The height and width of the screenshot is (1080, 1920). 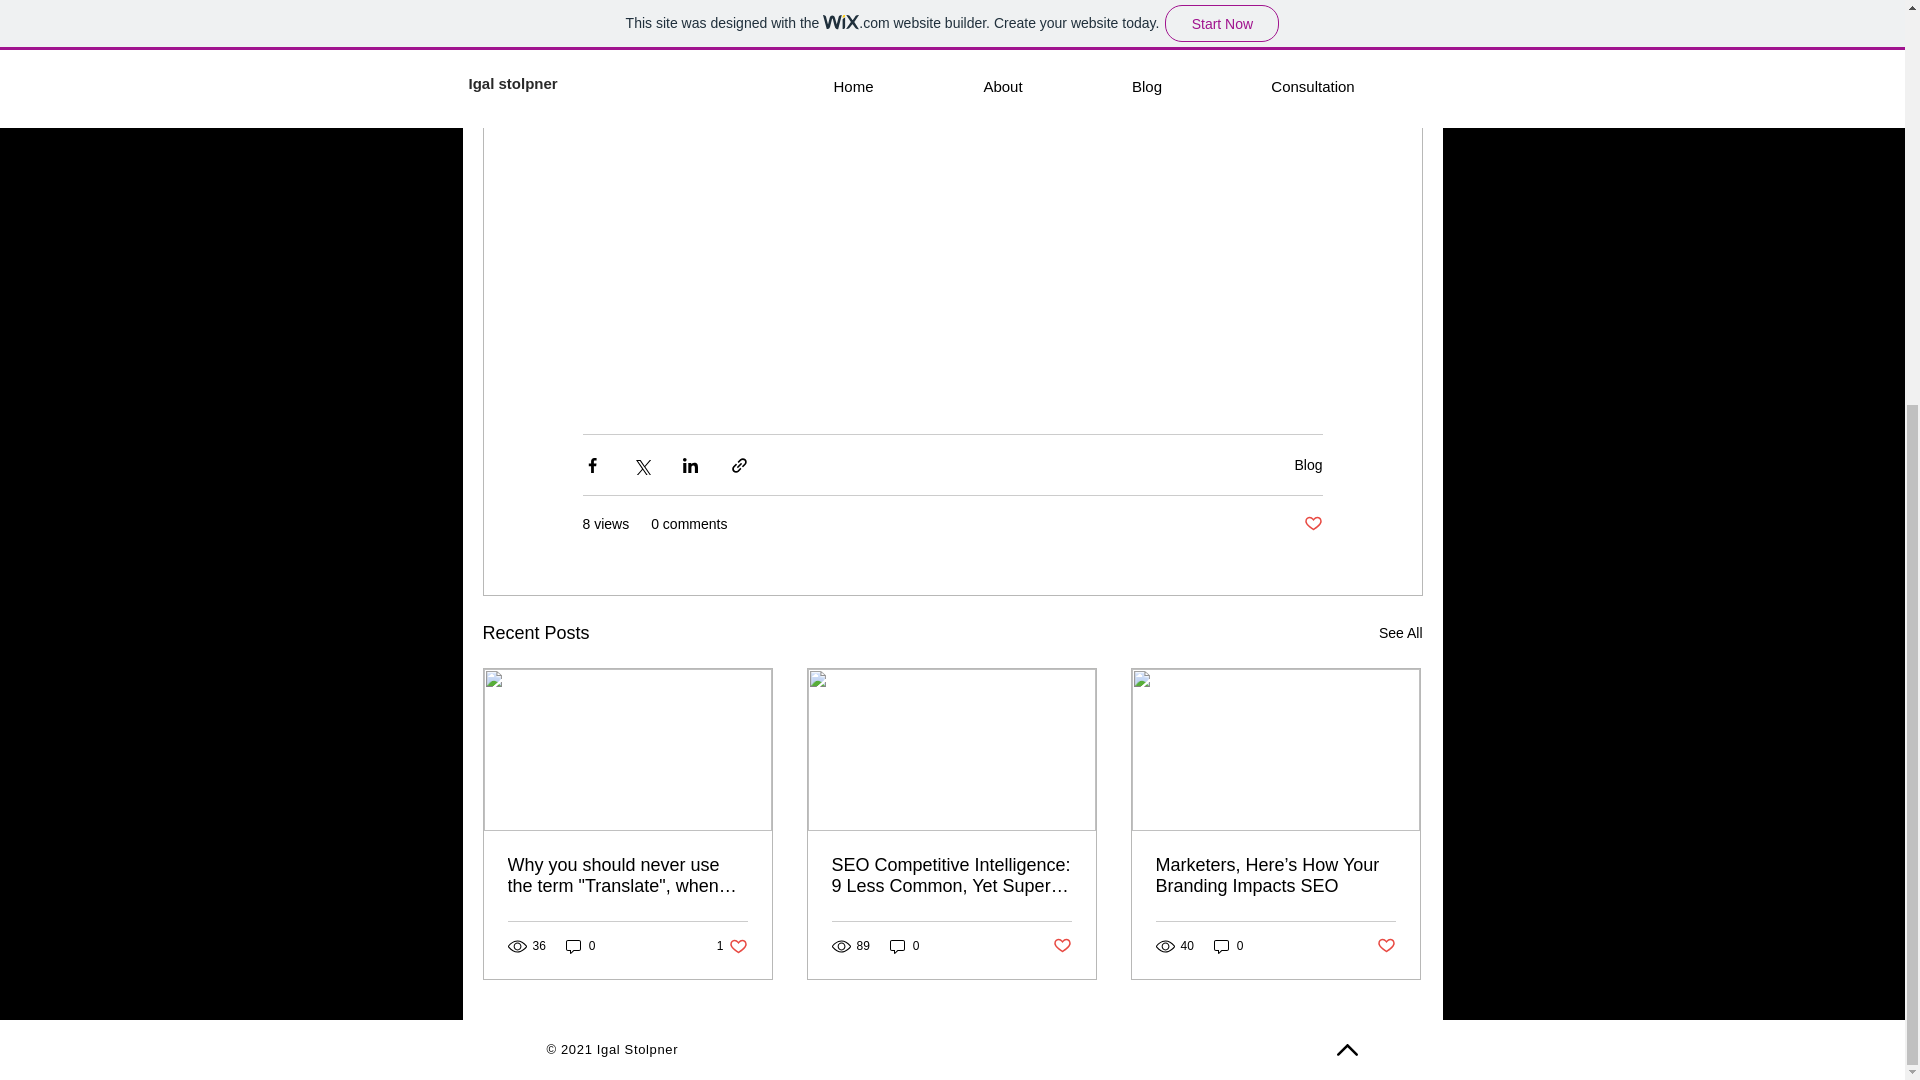 I want to click on 0, so click(x=904, y=946).